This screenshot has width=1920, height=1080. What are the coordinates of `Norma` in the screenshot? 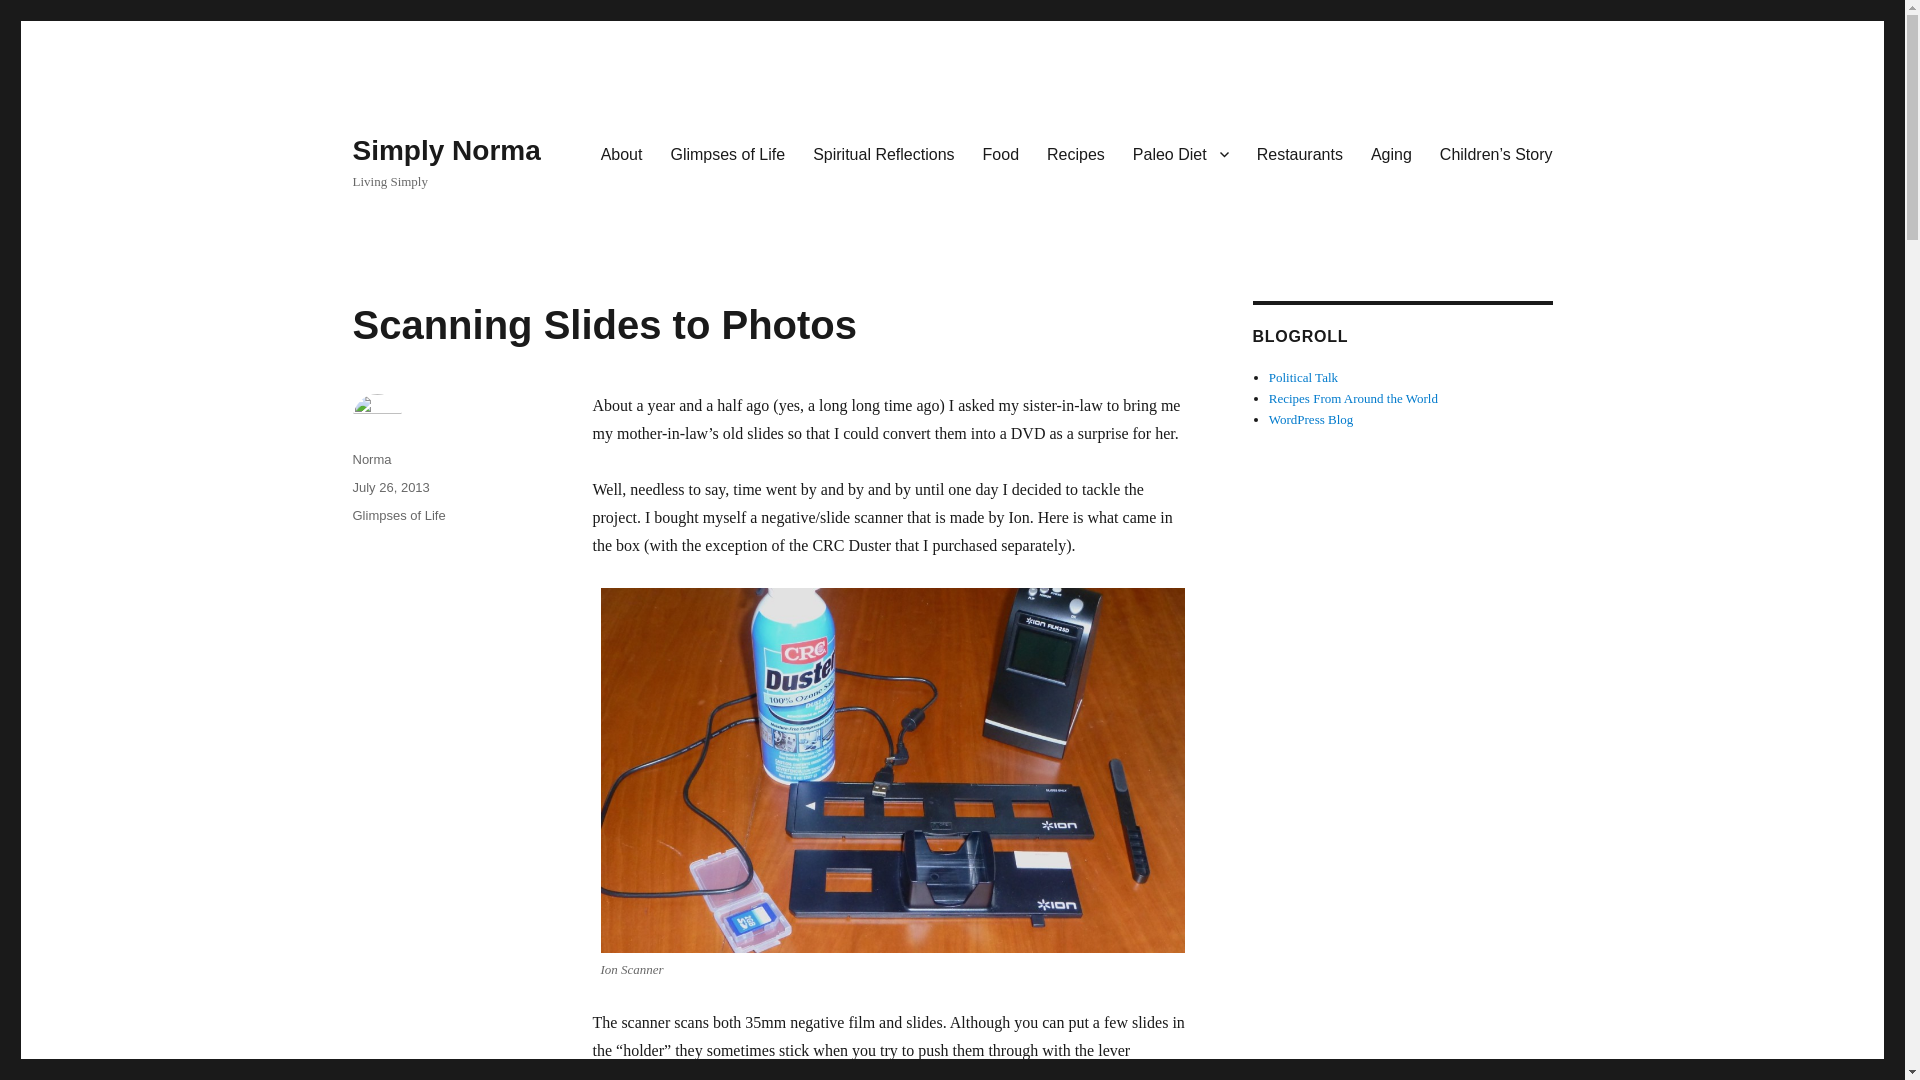 It's located at (371, 459).